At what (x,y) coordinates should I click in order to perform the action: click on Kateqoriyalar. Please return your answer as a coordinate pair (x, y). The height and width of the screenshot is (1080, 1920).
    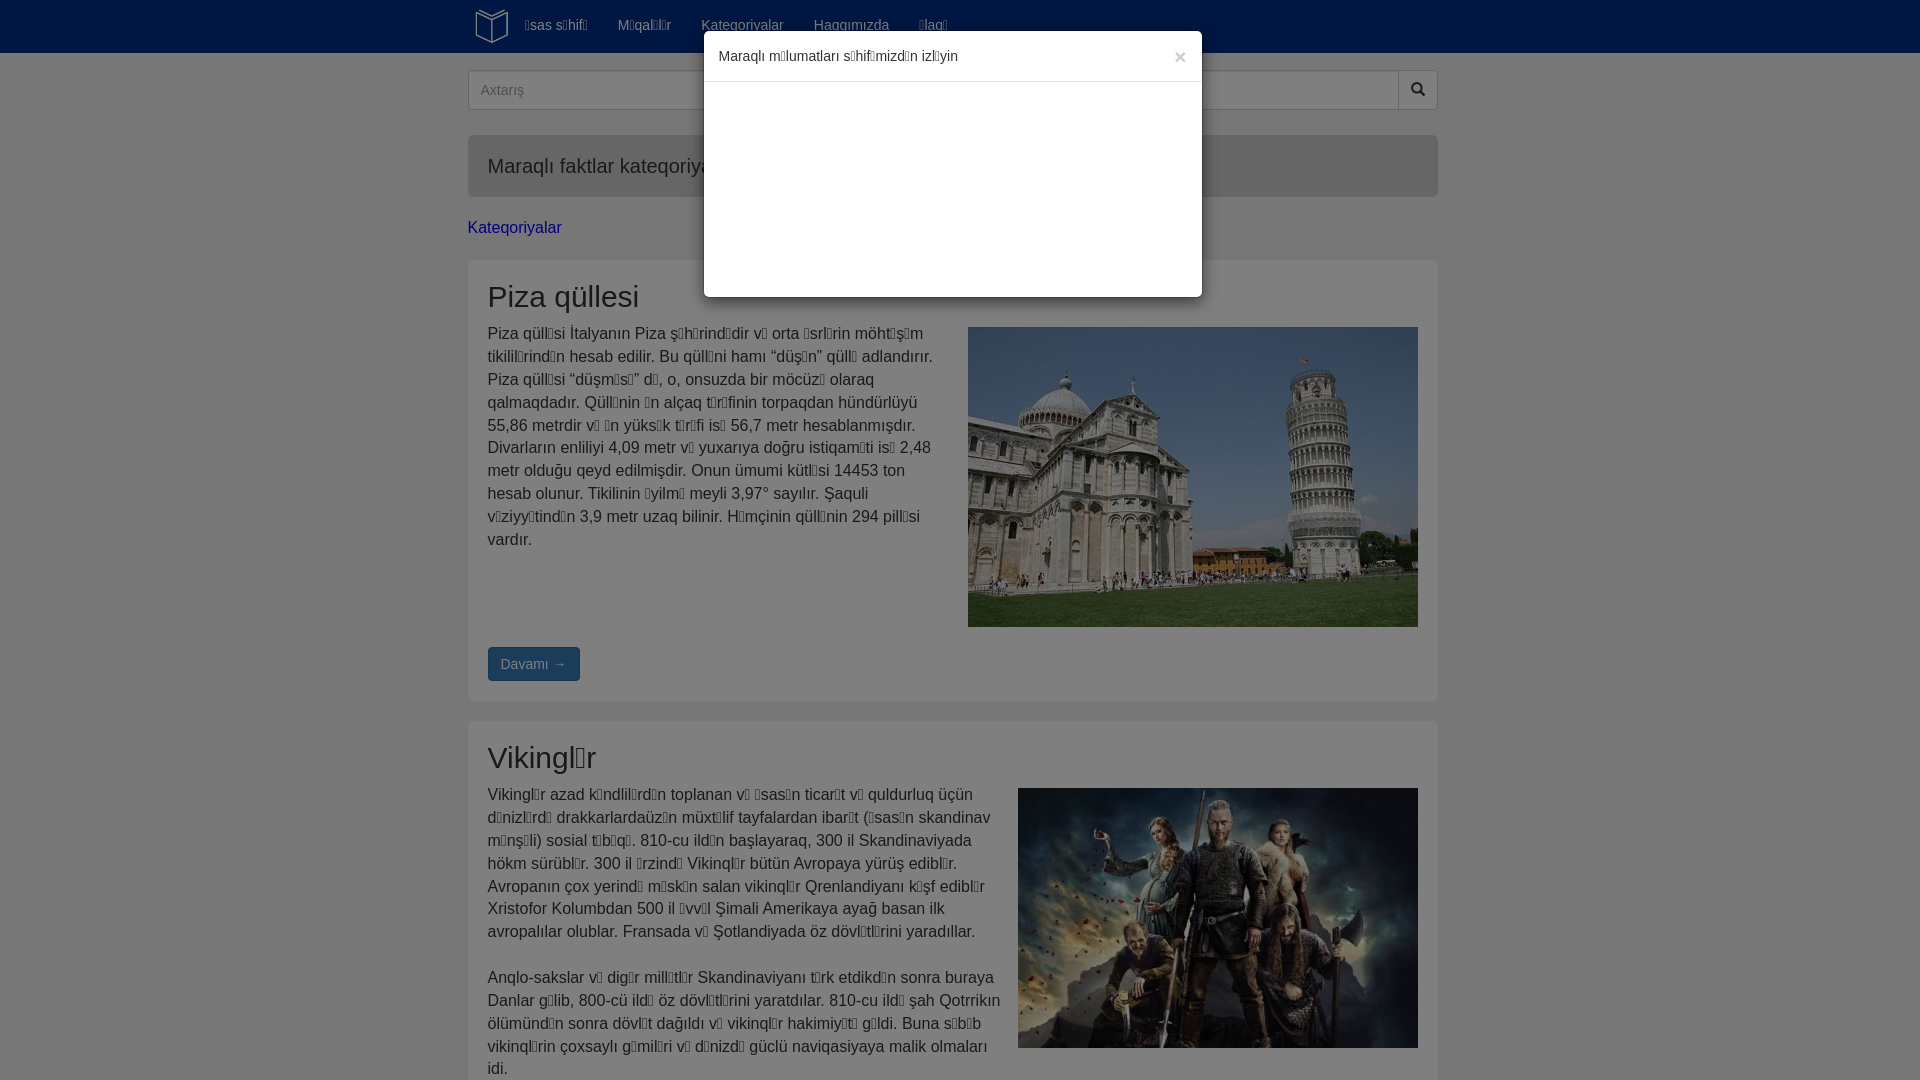
    Looking at the image, I should click on (515, 228).